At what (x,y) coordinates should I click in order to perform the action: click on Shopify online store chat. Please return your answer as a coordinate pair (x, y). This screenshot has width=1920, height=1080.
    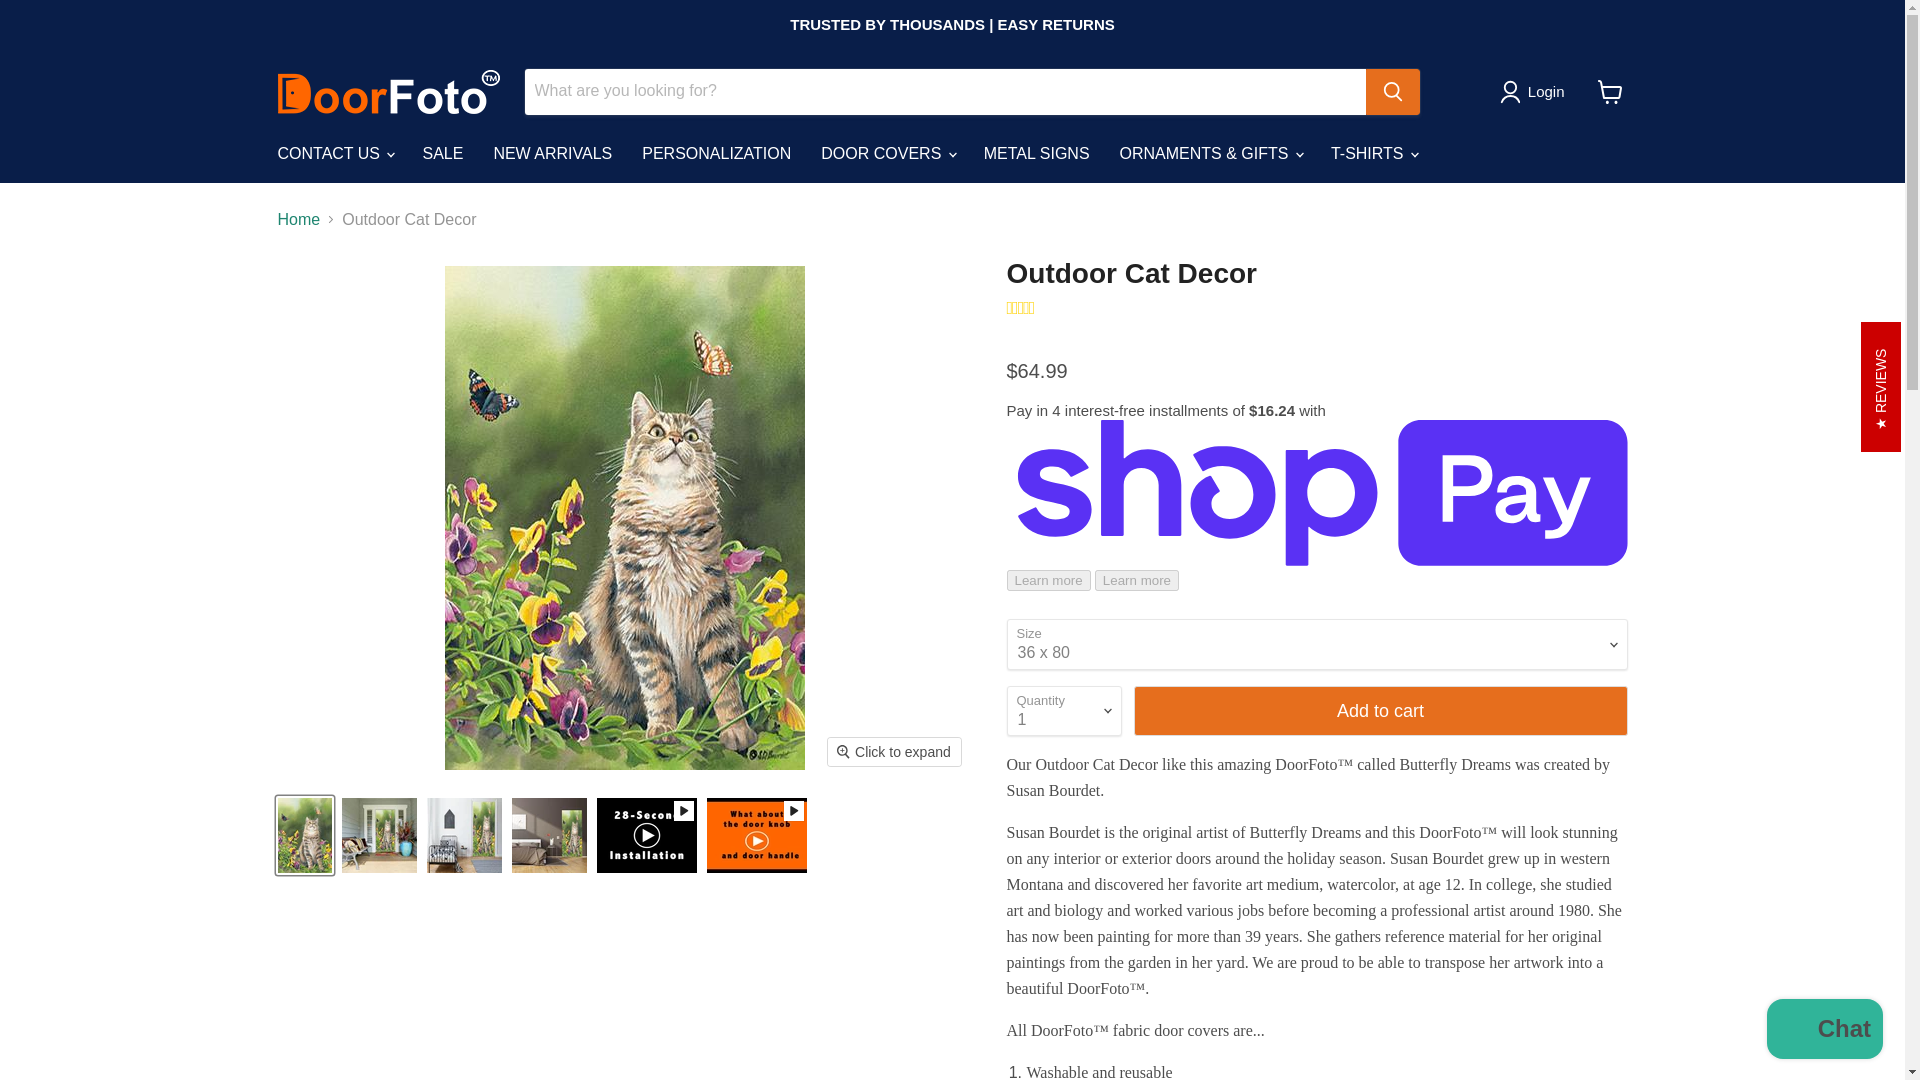
    Looking at the image, I should click on (1824, 1031).